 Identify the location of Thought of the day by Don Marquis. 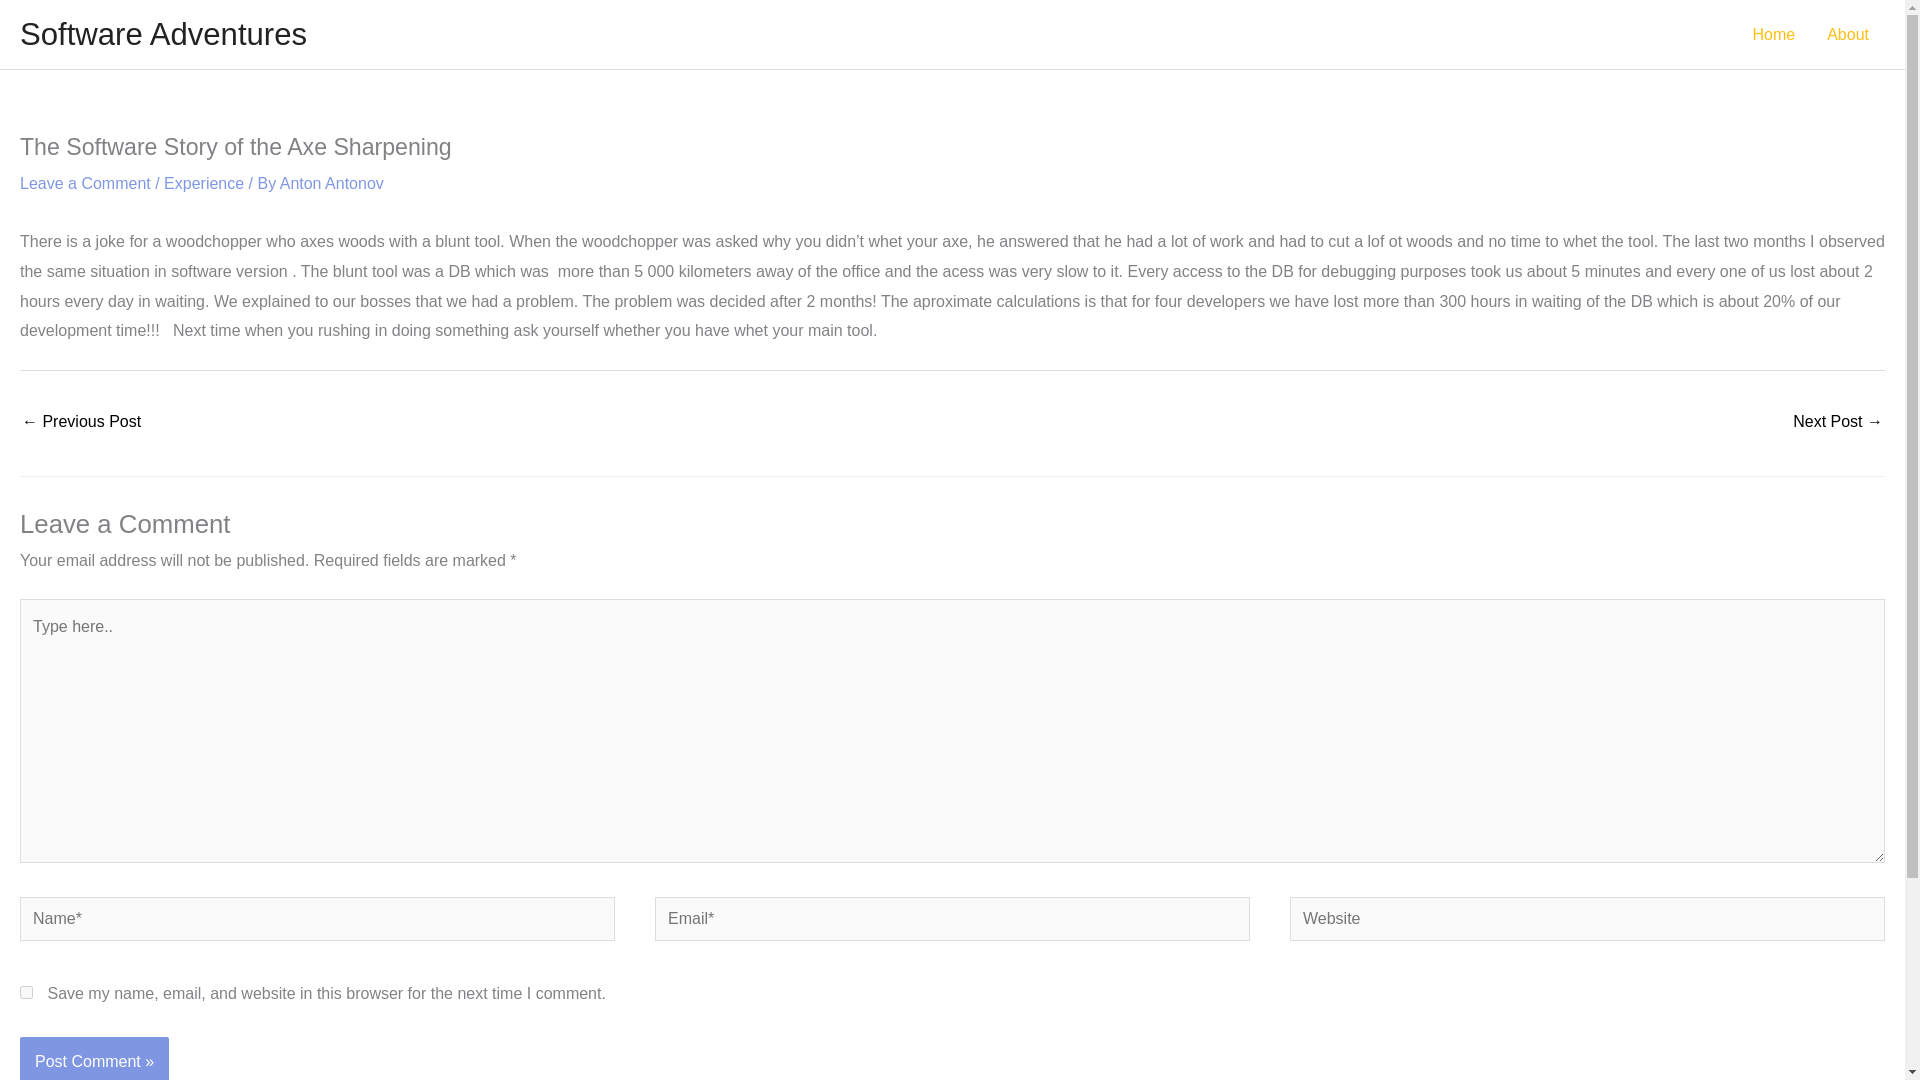
(1838, 423).